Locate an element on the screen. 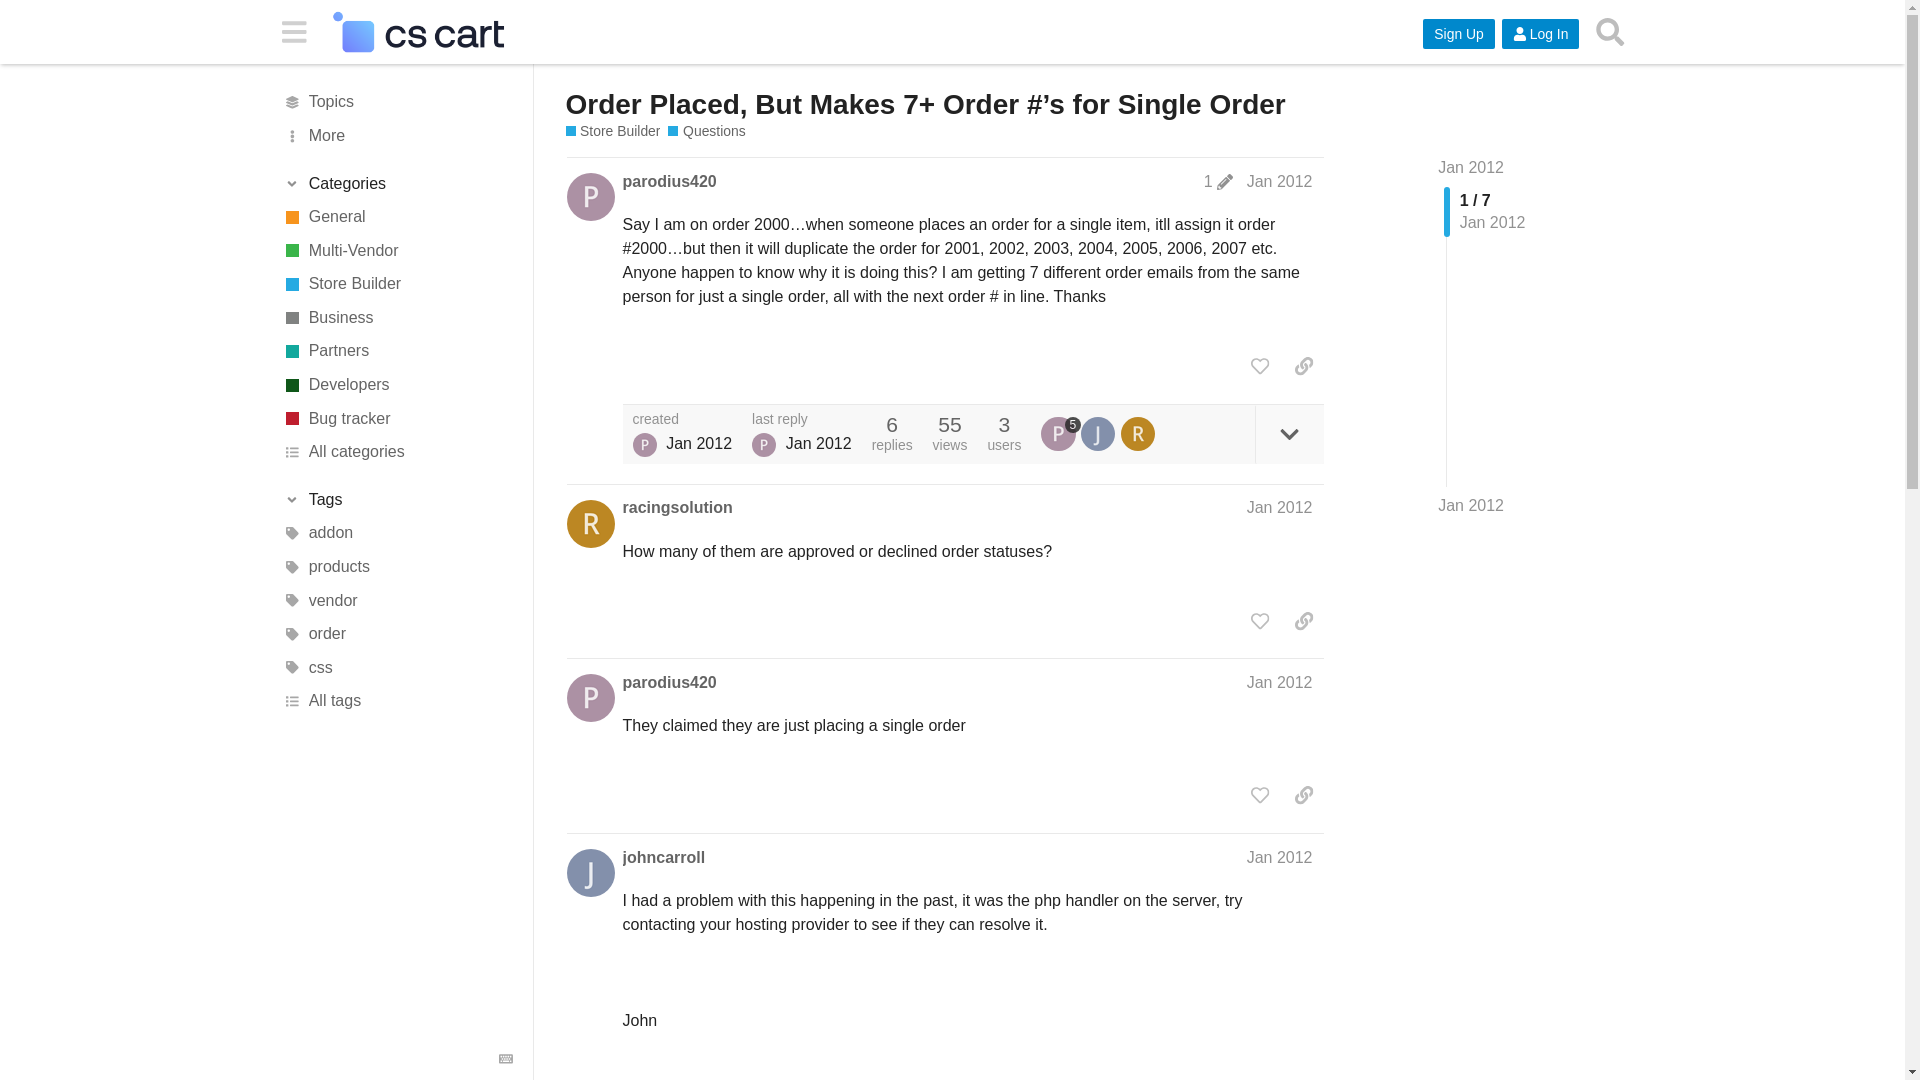  Bug tracker is located at coordinates (397, 418).